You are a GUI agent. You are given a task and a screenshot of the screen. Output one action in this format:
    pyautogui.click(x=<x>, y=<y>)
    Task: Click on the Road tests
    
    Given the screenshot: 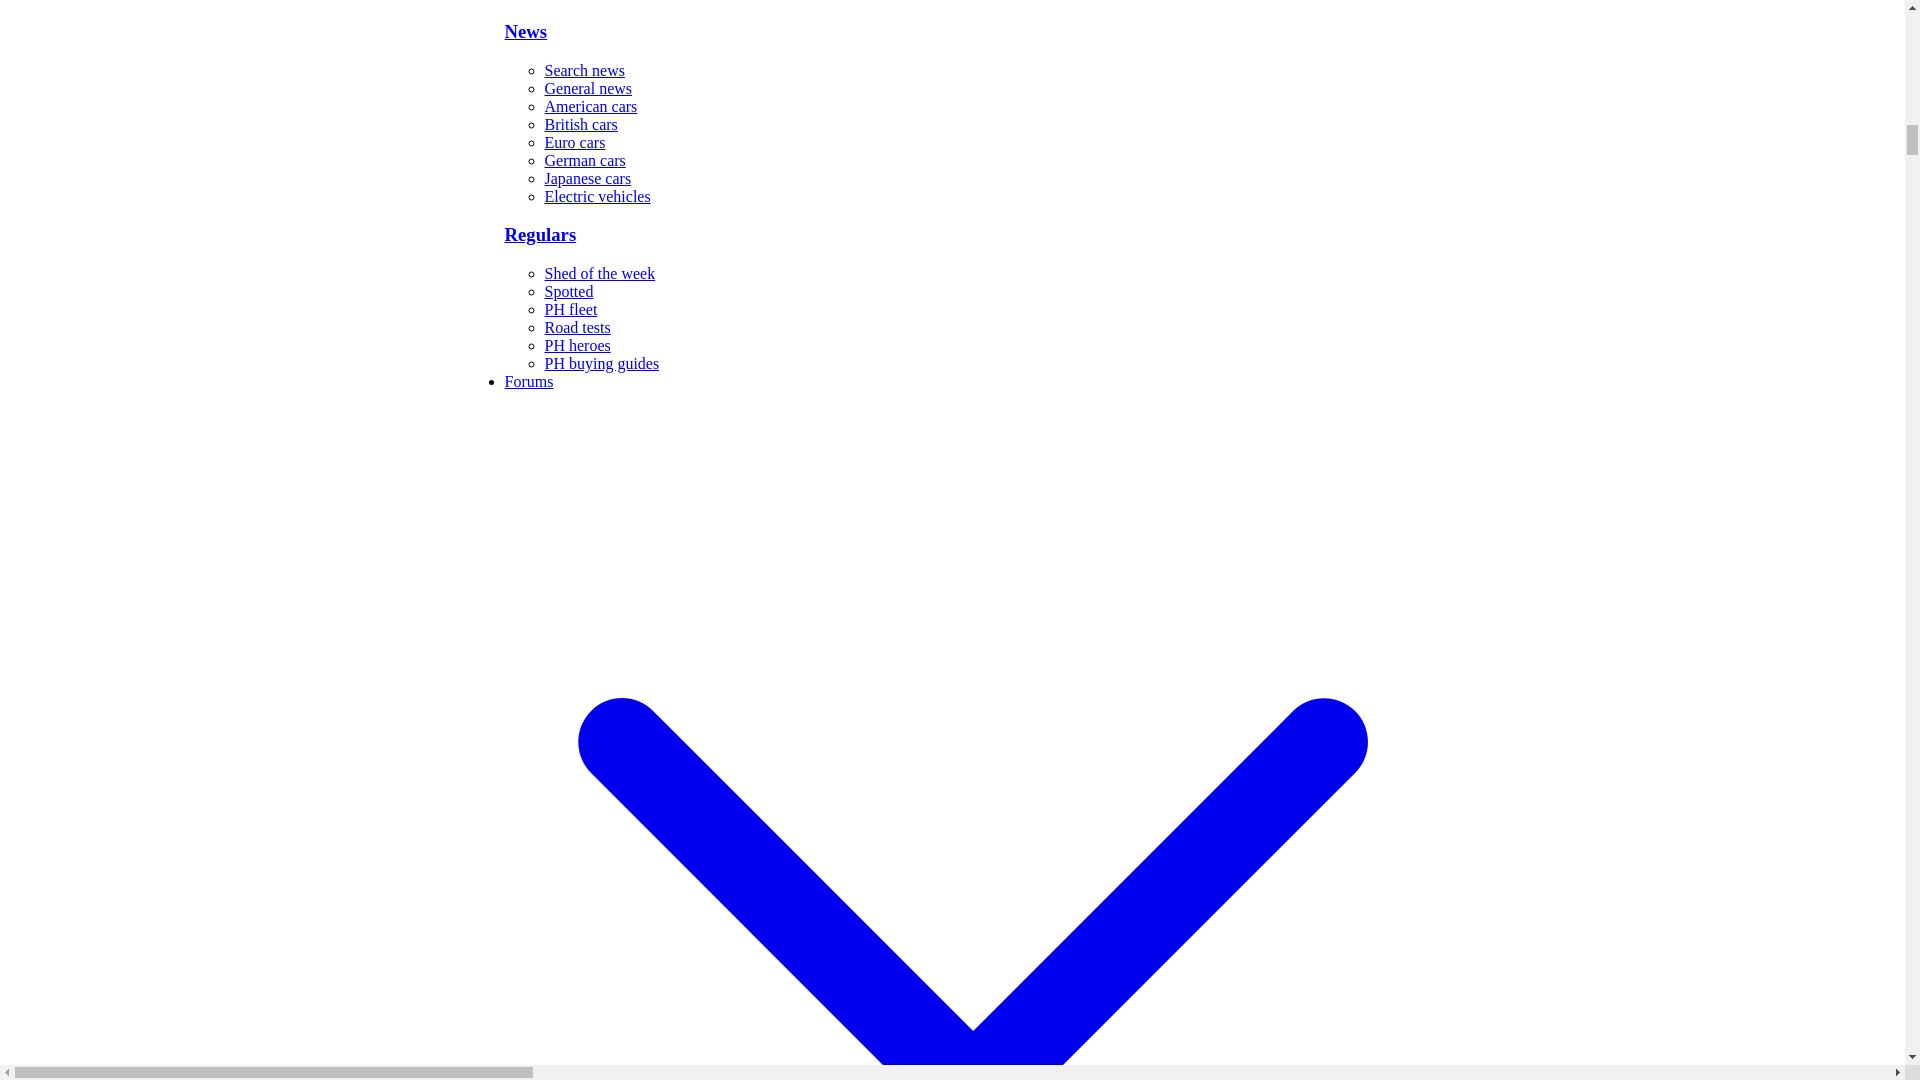 What is the action you would take?
    pyautogui.click(x=576, y=326)
    